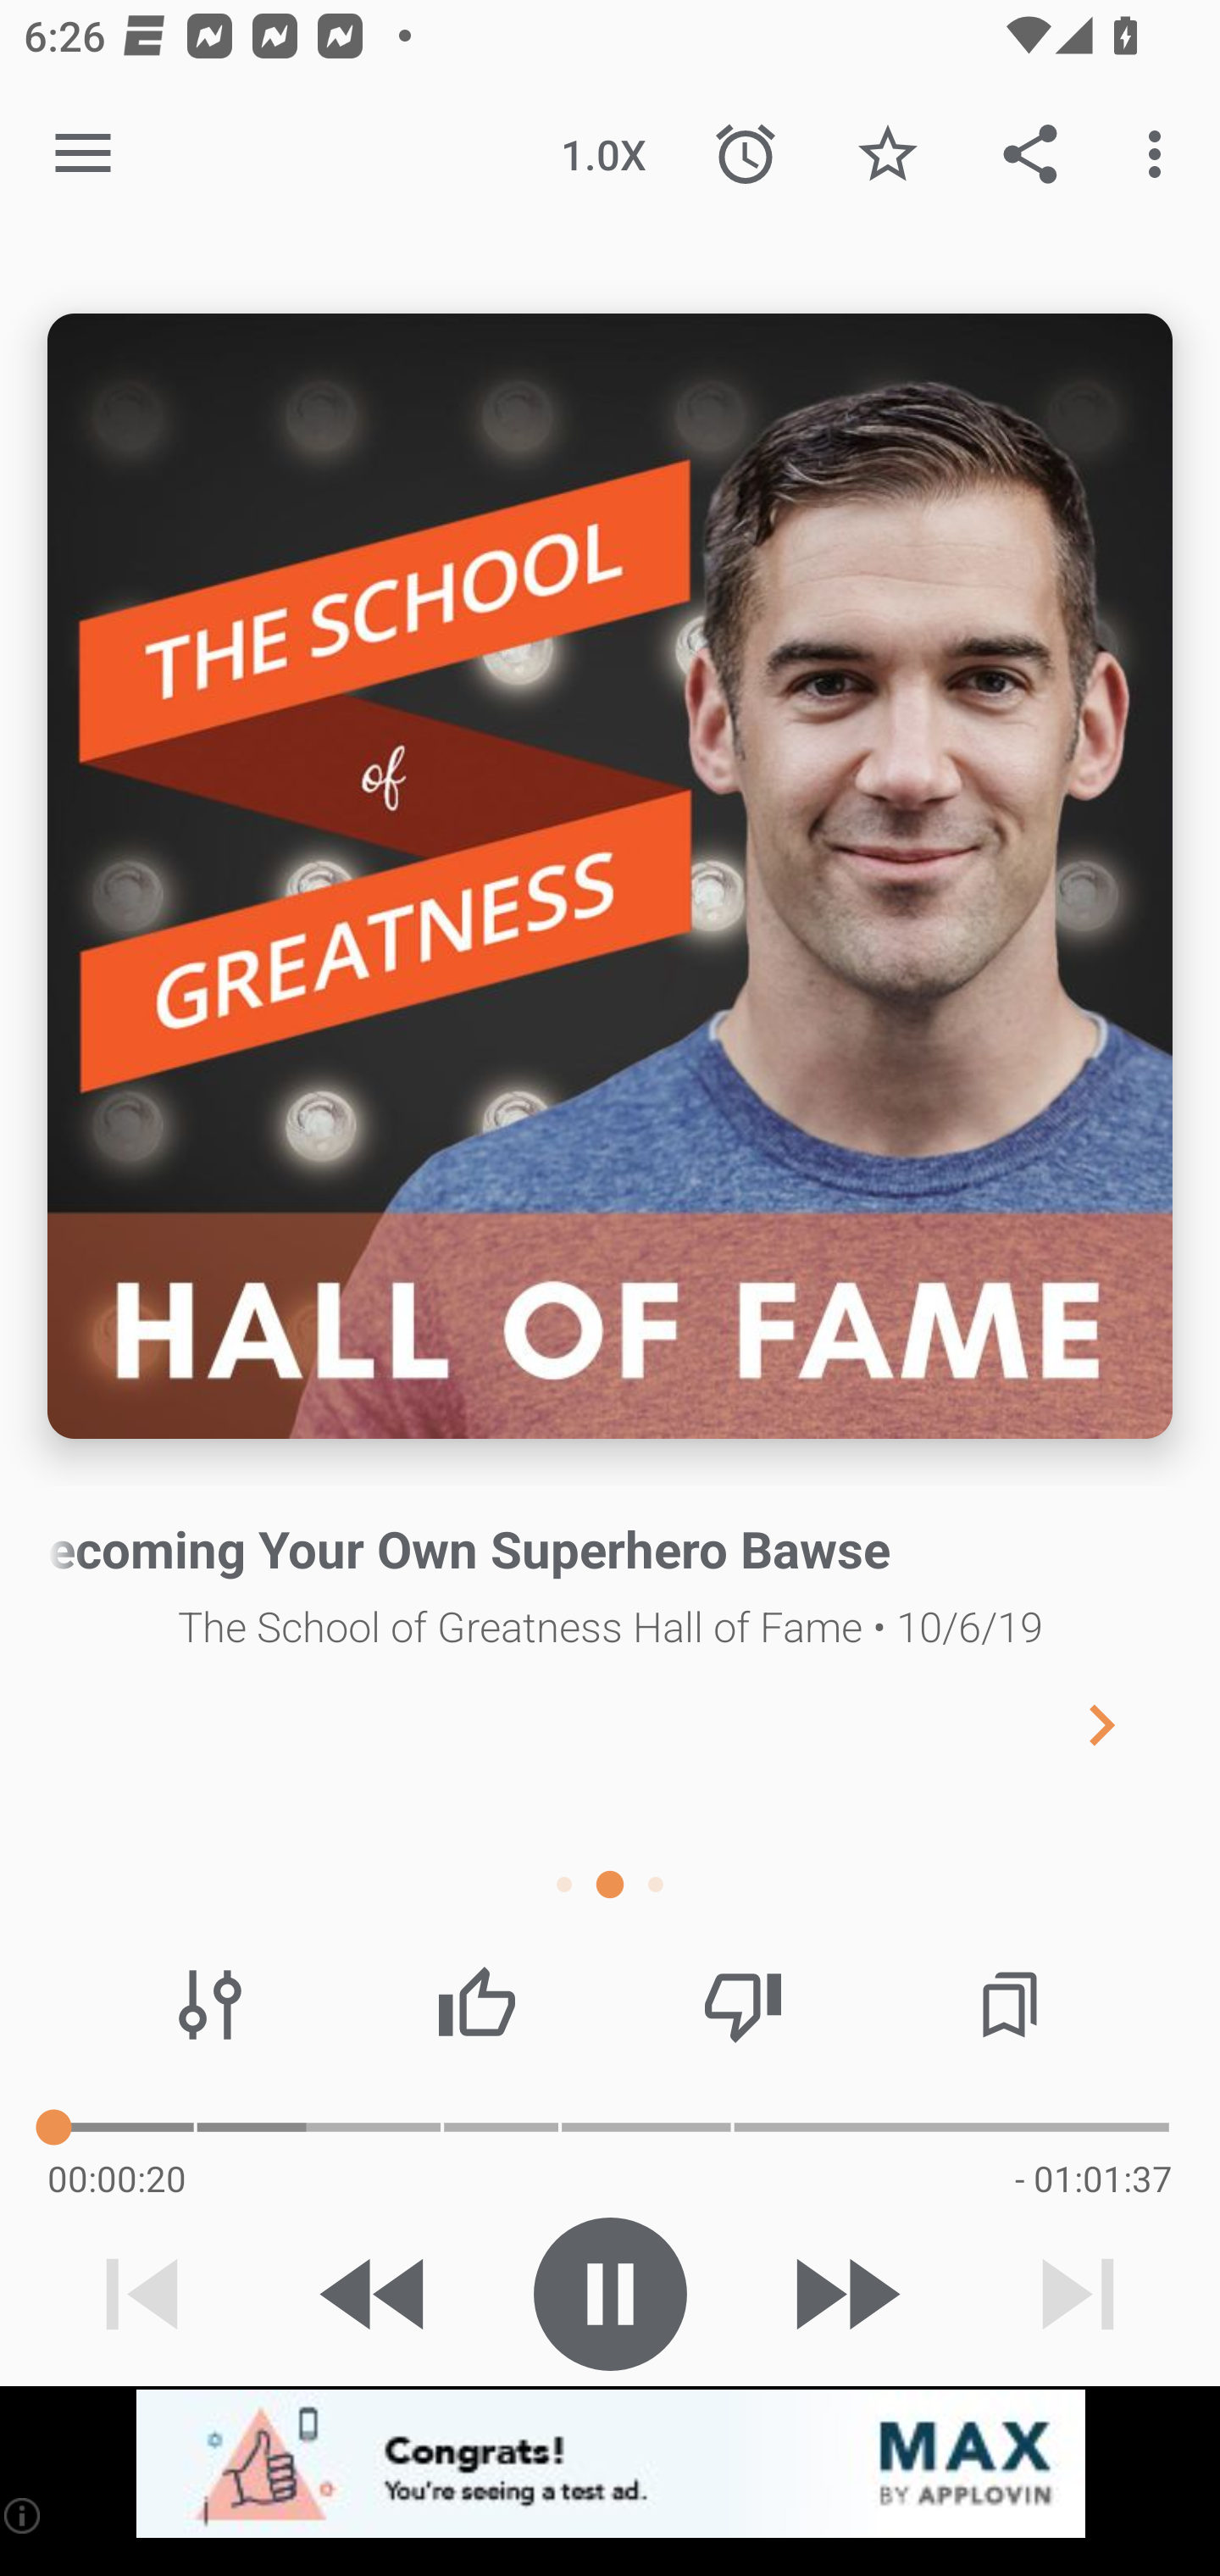  I want to click on (i), so click(24, 2515).